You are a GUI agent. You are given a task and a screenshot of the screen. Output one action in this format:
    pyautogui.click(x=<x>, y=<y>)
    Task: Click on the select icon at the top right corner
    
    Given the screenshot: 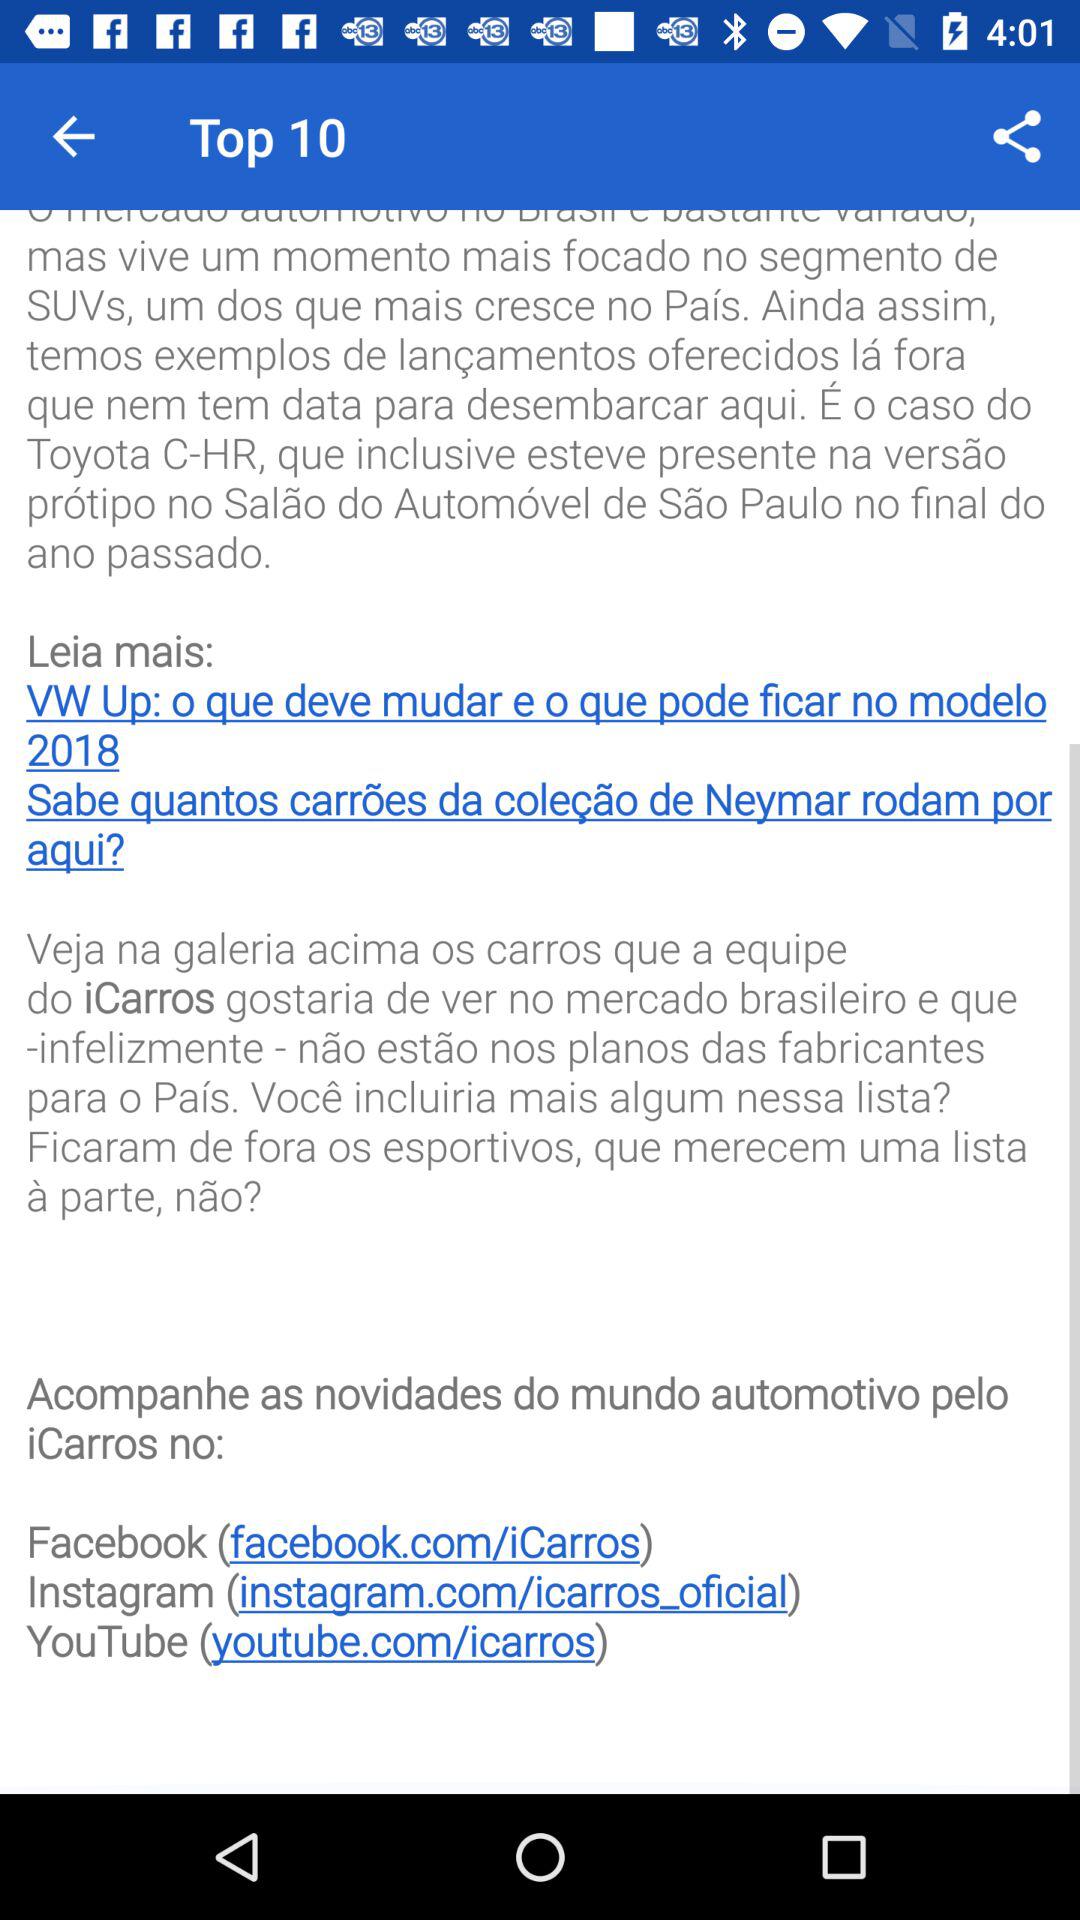 What is the action you would take?
    pyautogui.click(x=1016, y=136)
    